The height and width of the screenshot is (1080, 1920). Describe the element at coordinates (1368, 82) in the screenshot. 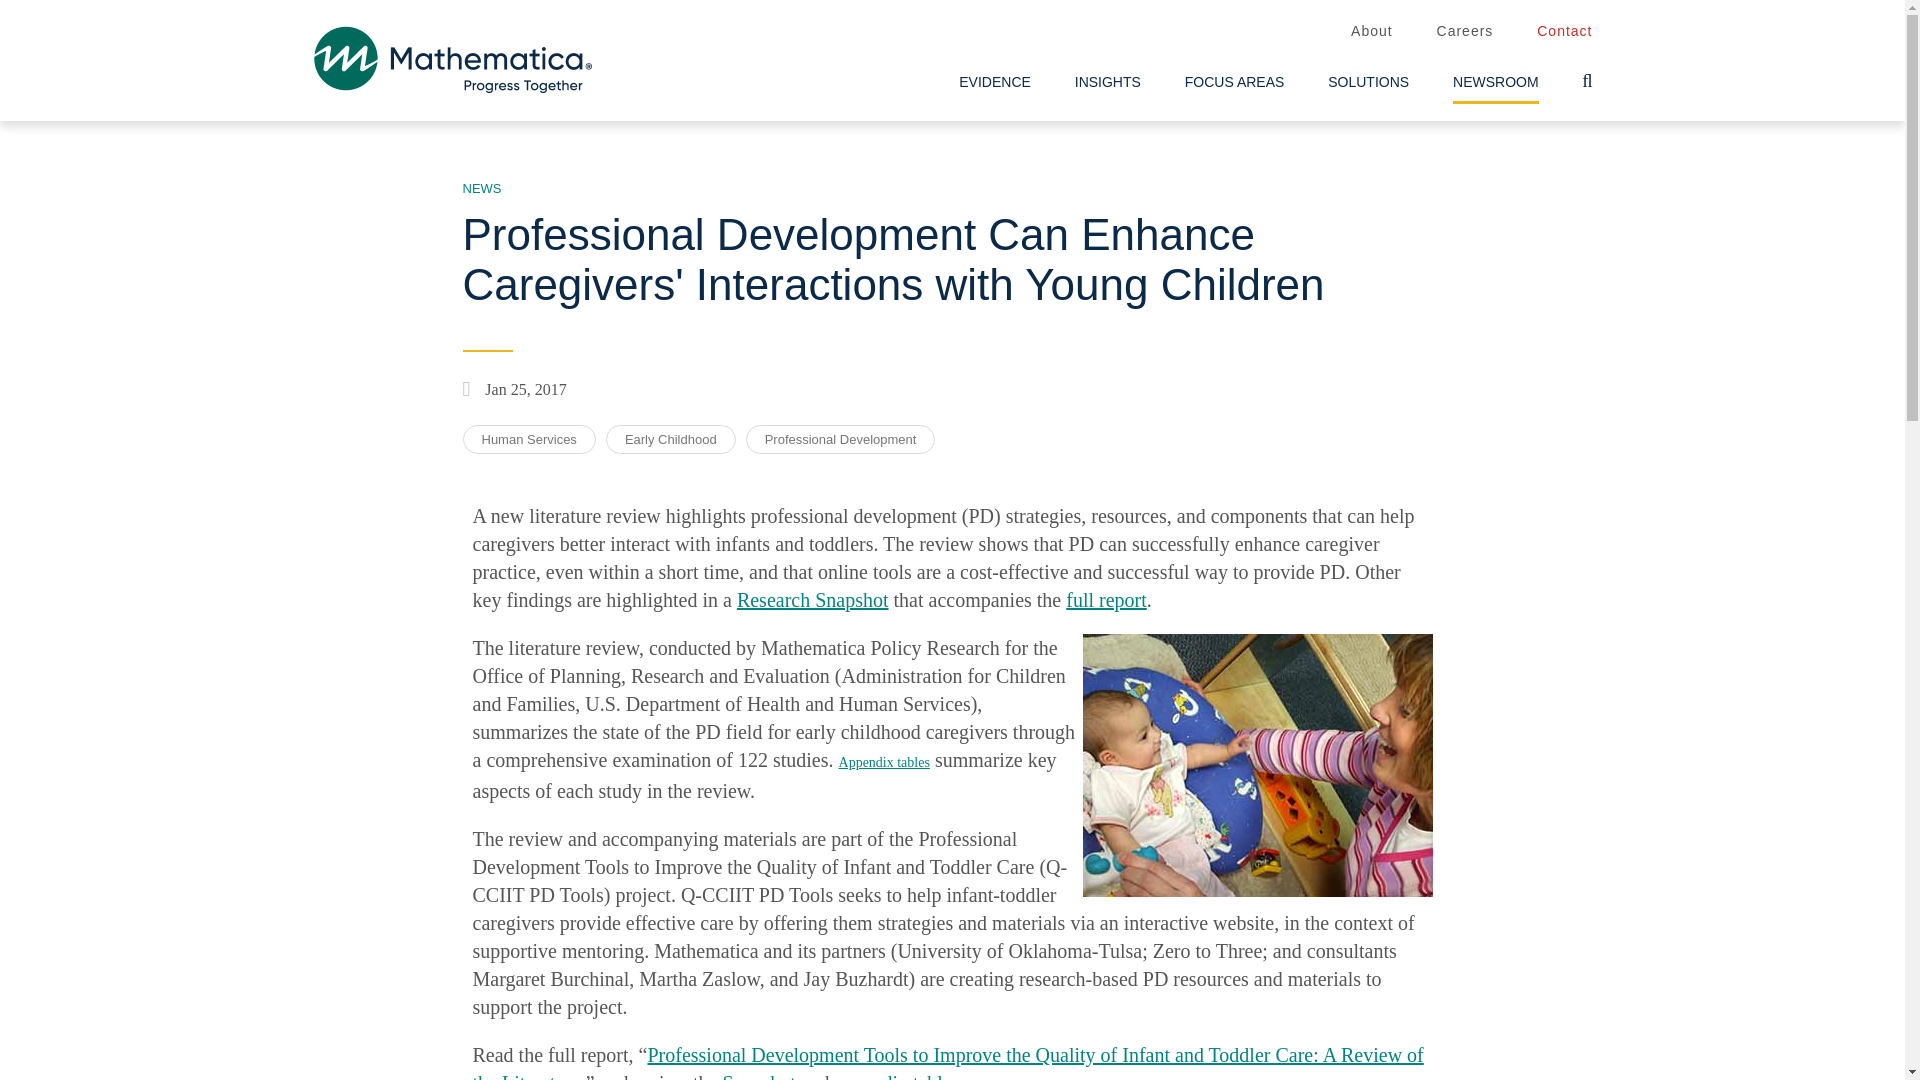

I see `SOLUTIONS` at that location.